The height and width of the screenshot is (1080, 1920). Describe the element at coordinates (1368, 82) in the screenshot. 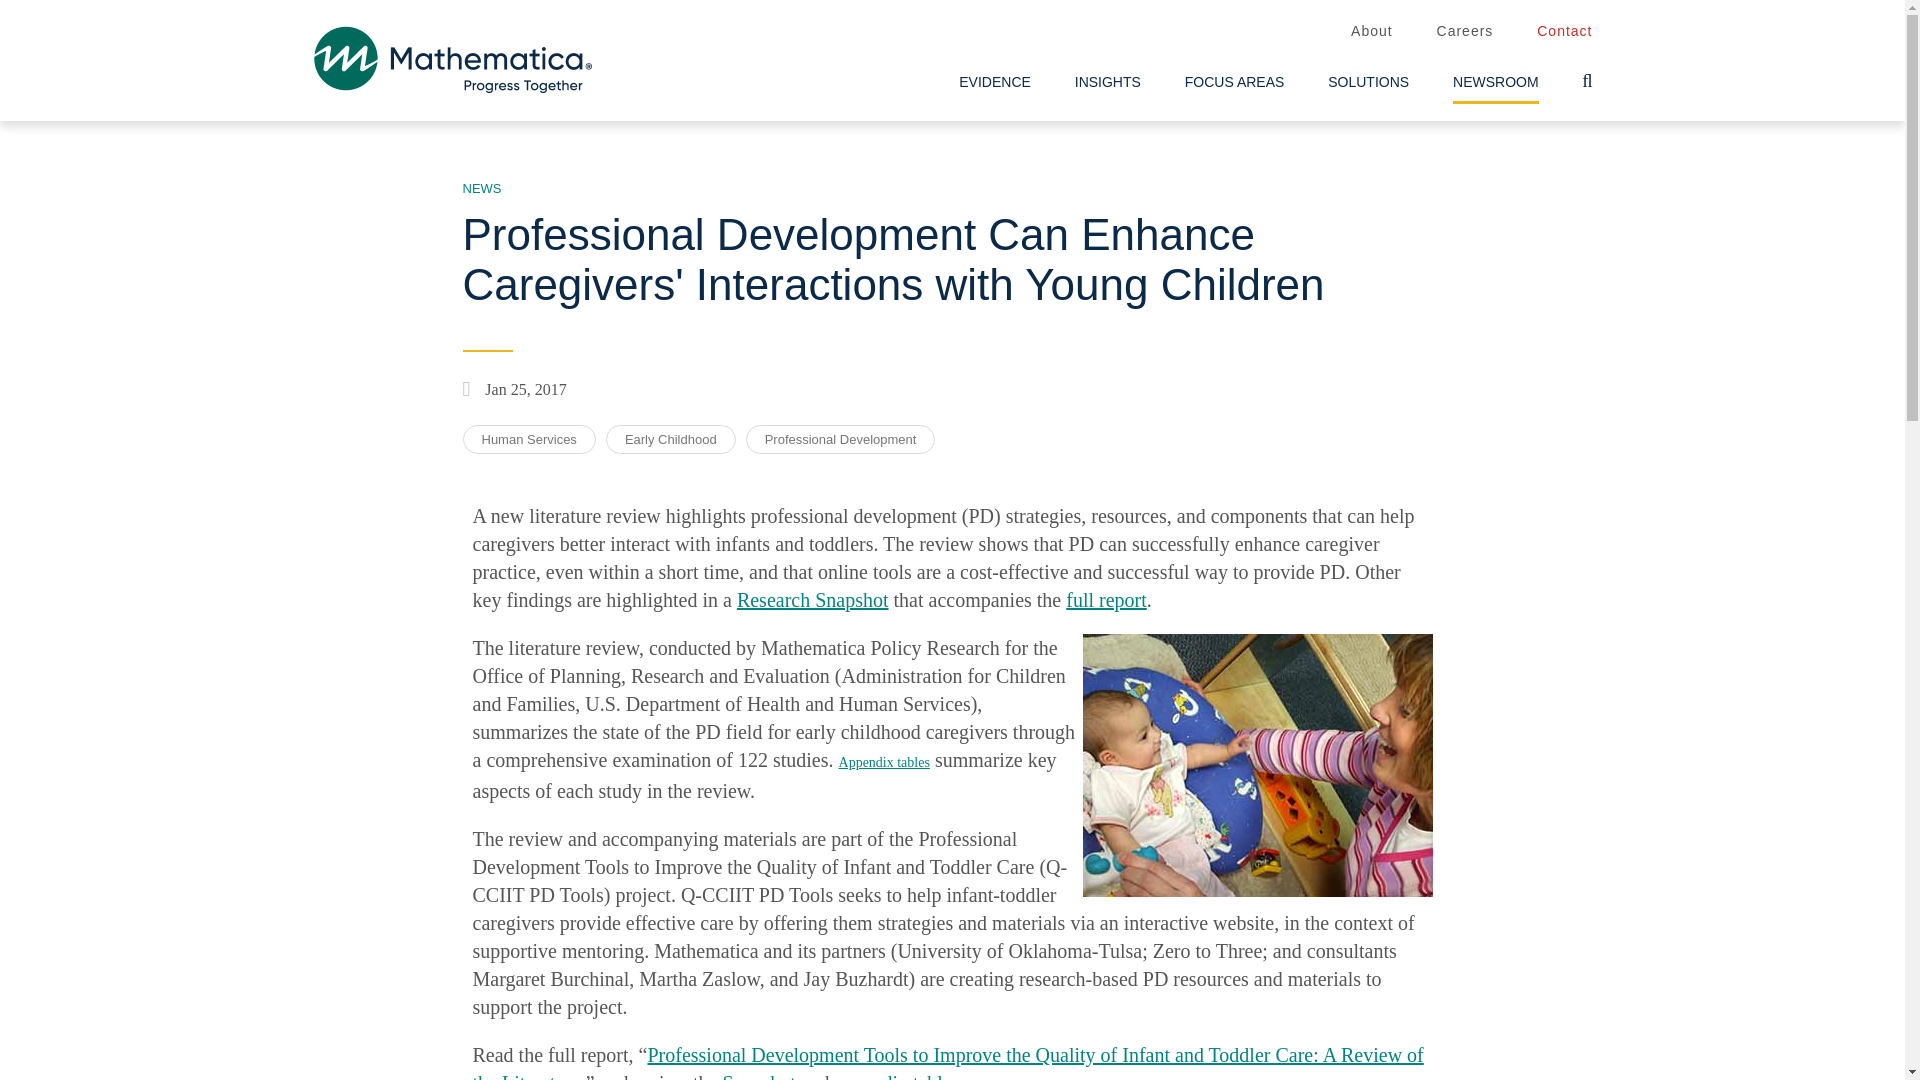

I see `SOLUTIONS` at that location.